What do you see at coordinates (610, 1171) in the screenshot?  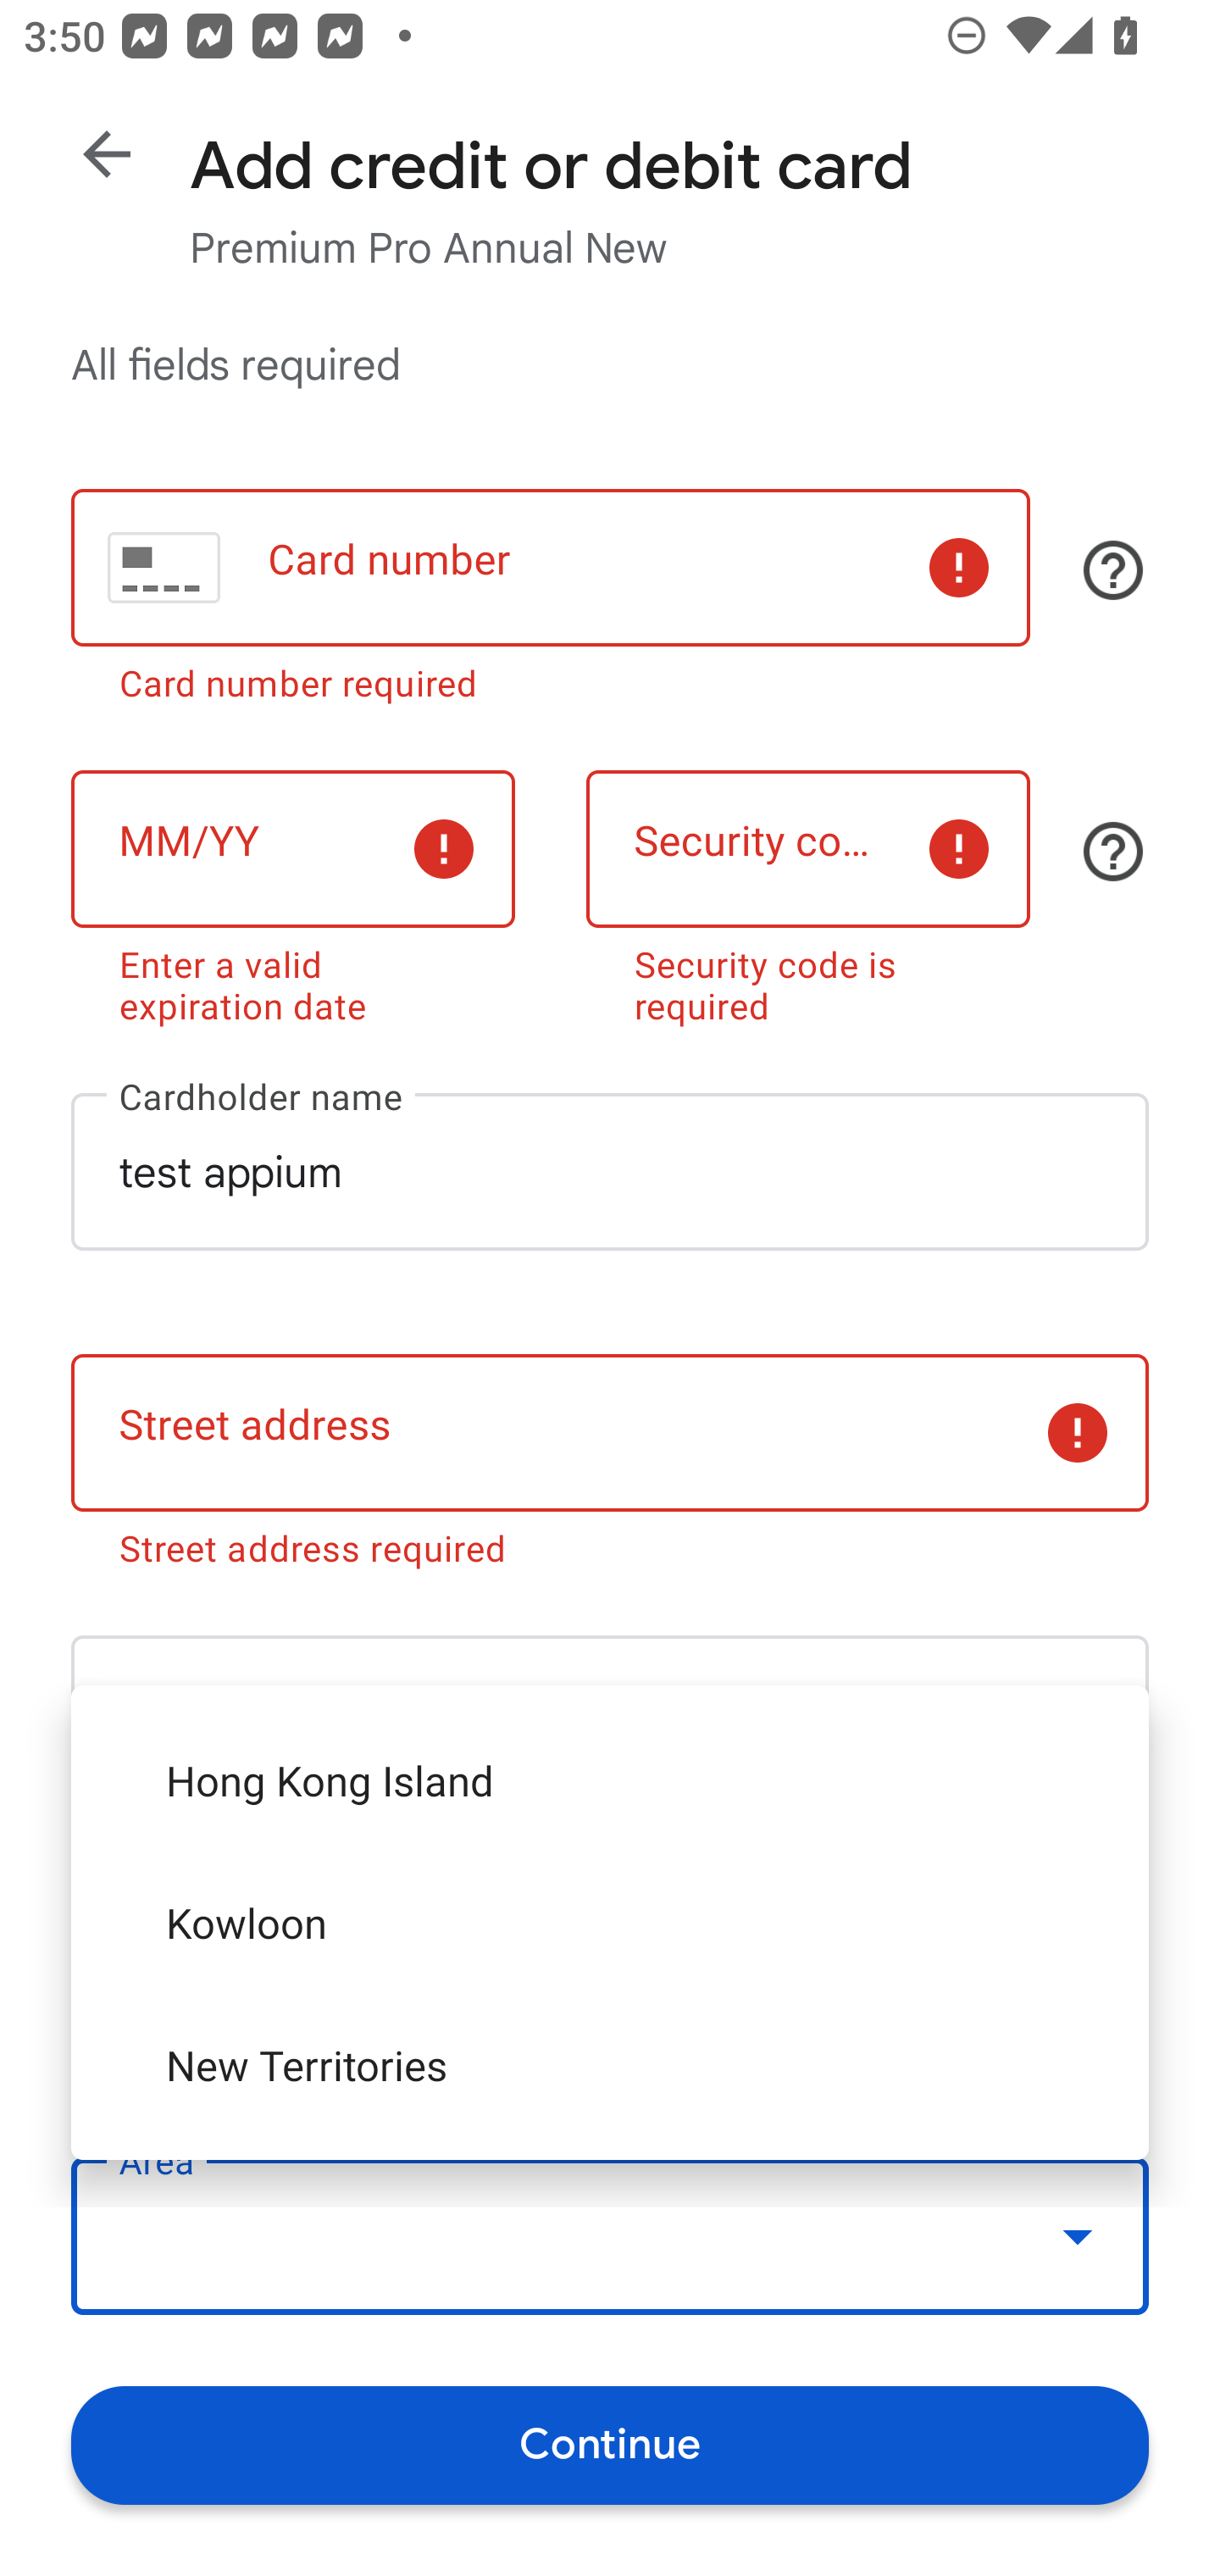 I see `test appium` at bounding box center [610, 1171].